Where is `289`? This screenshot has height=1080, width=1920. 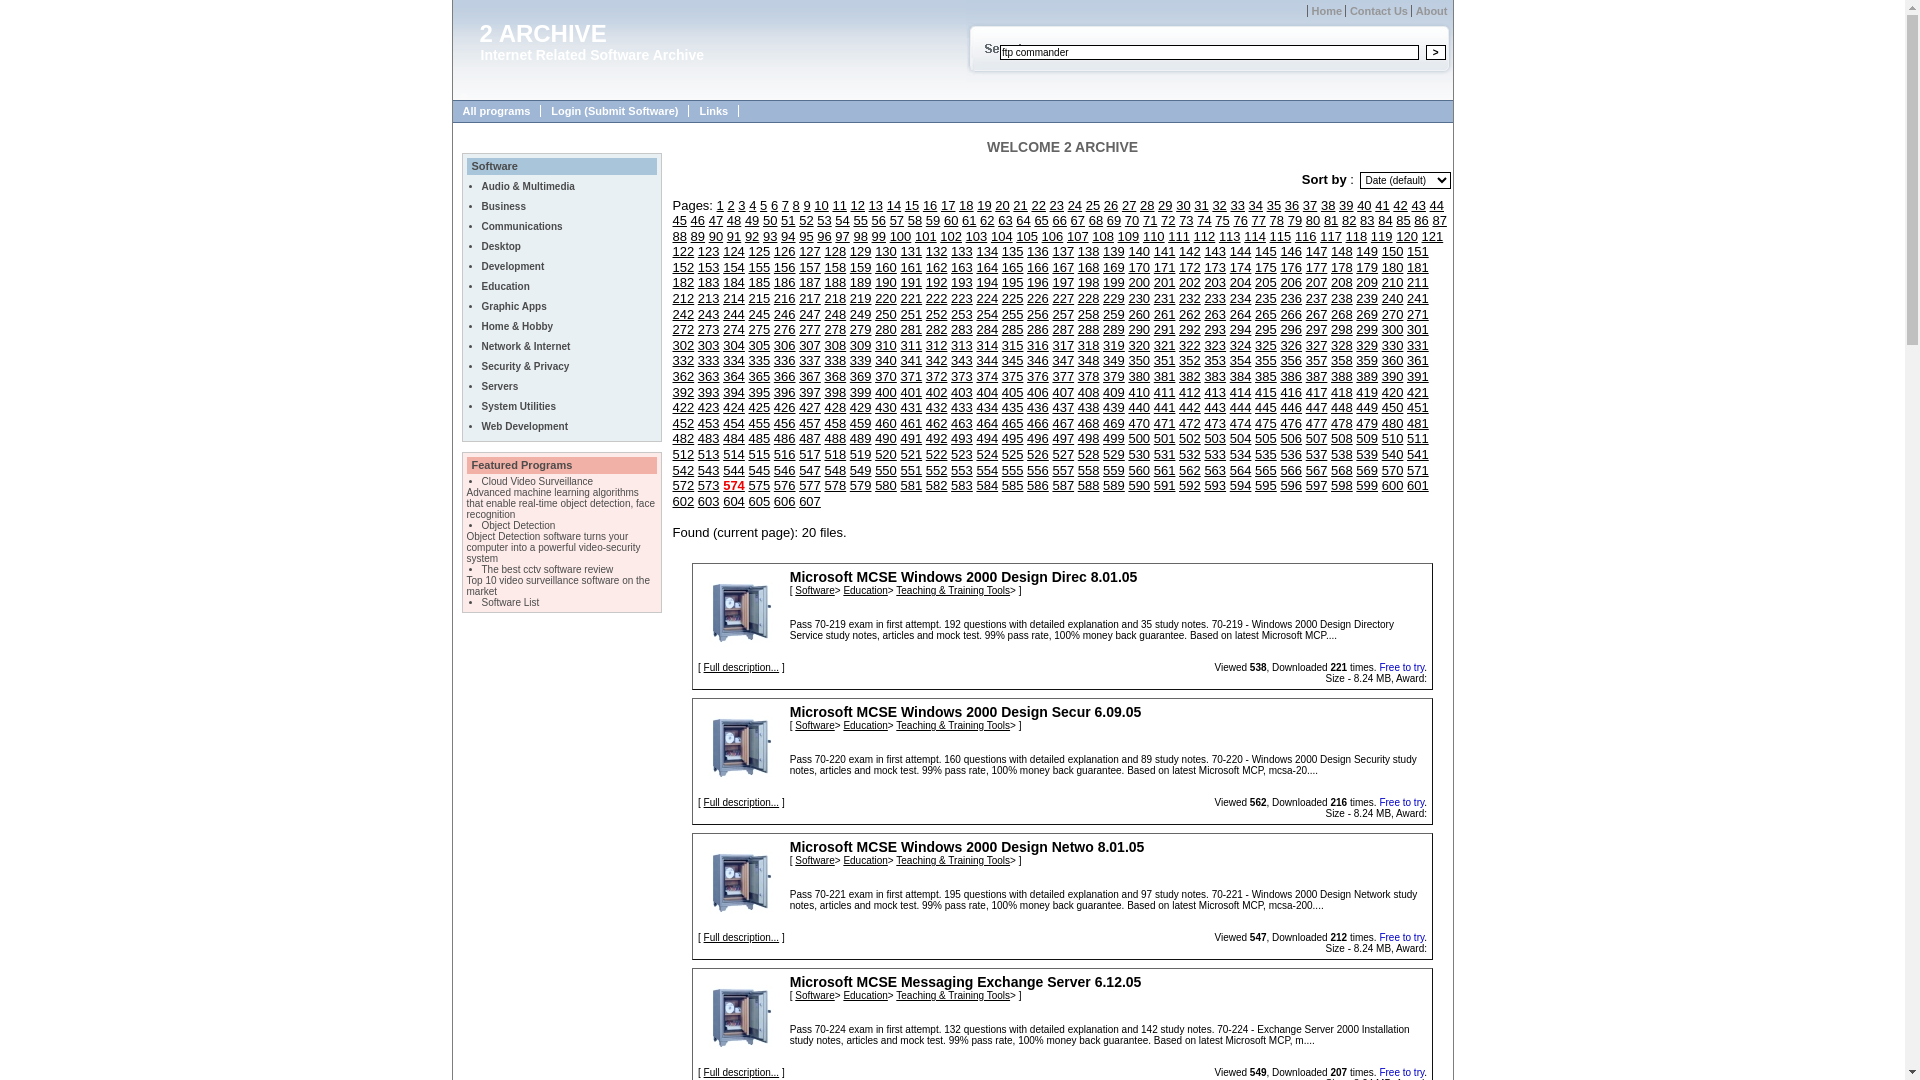 289 is located at coordinates (1114, 330).